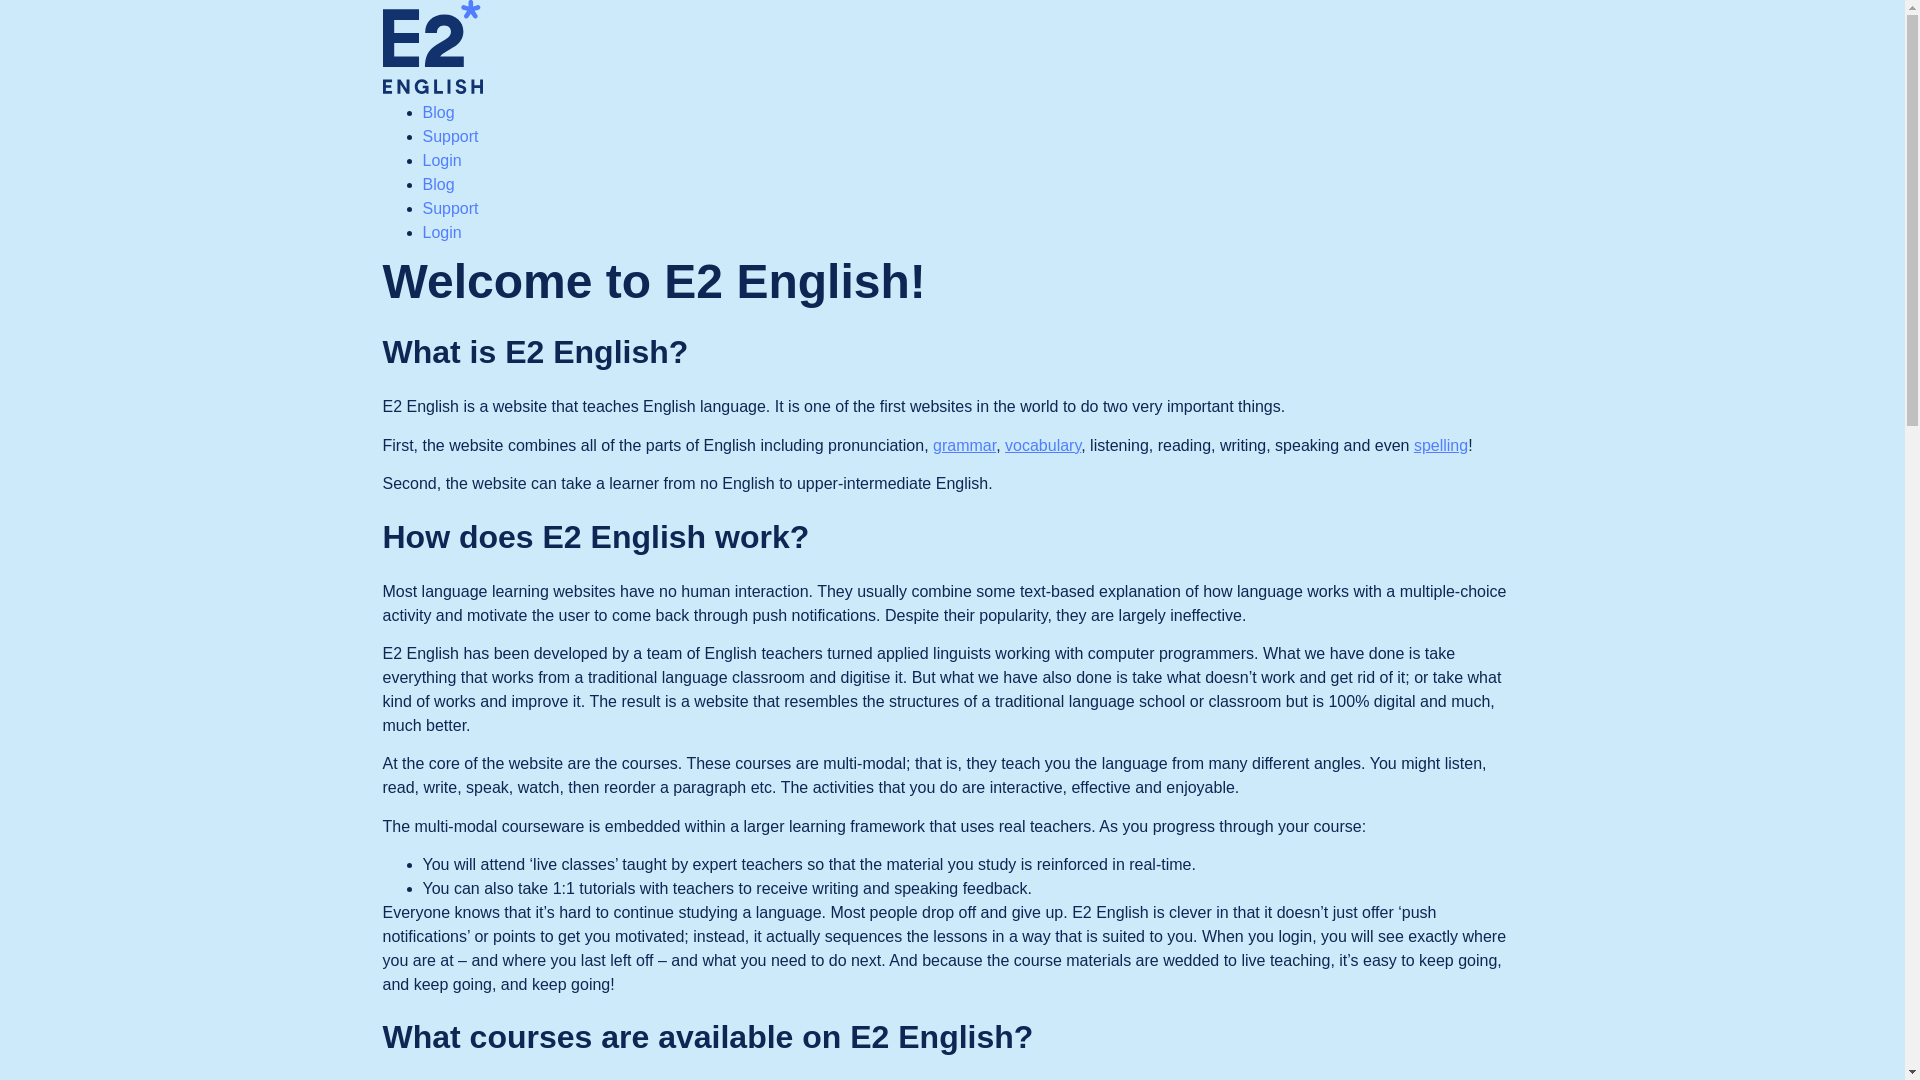 This screenshot has height=1080, width=1920. I want to click on grammar, so click(964, 445).